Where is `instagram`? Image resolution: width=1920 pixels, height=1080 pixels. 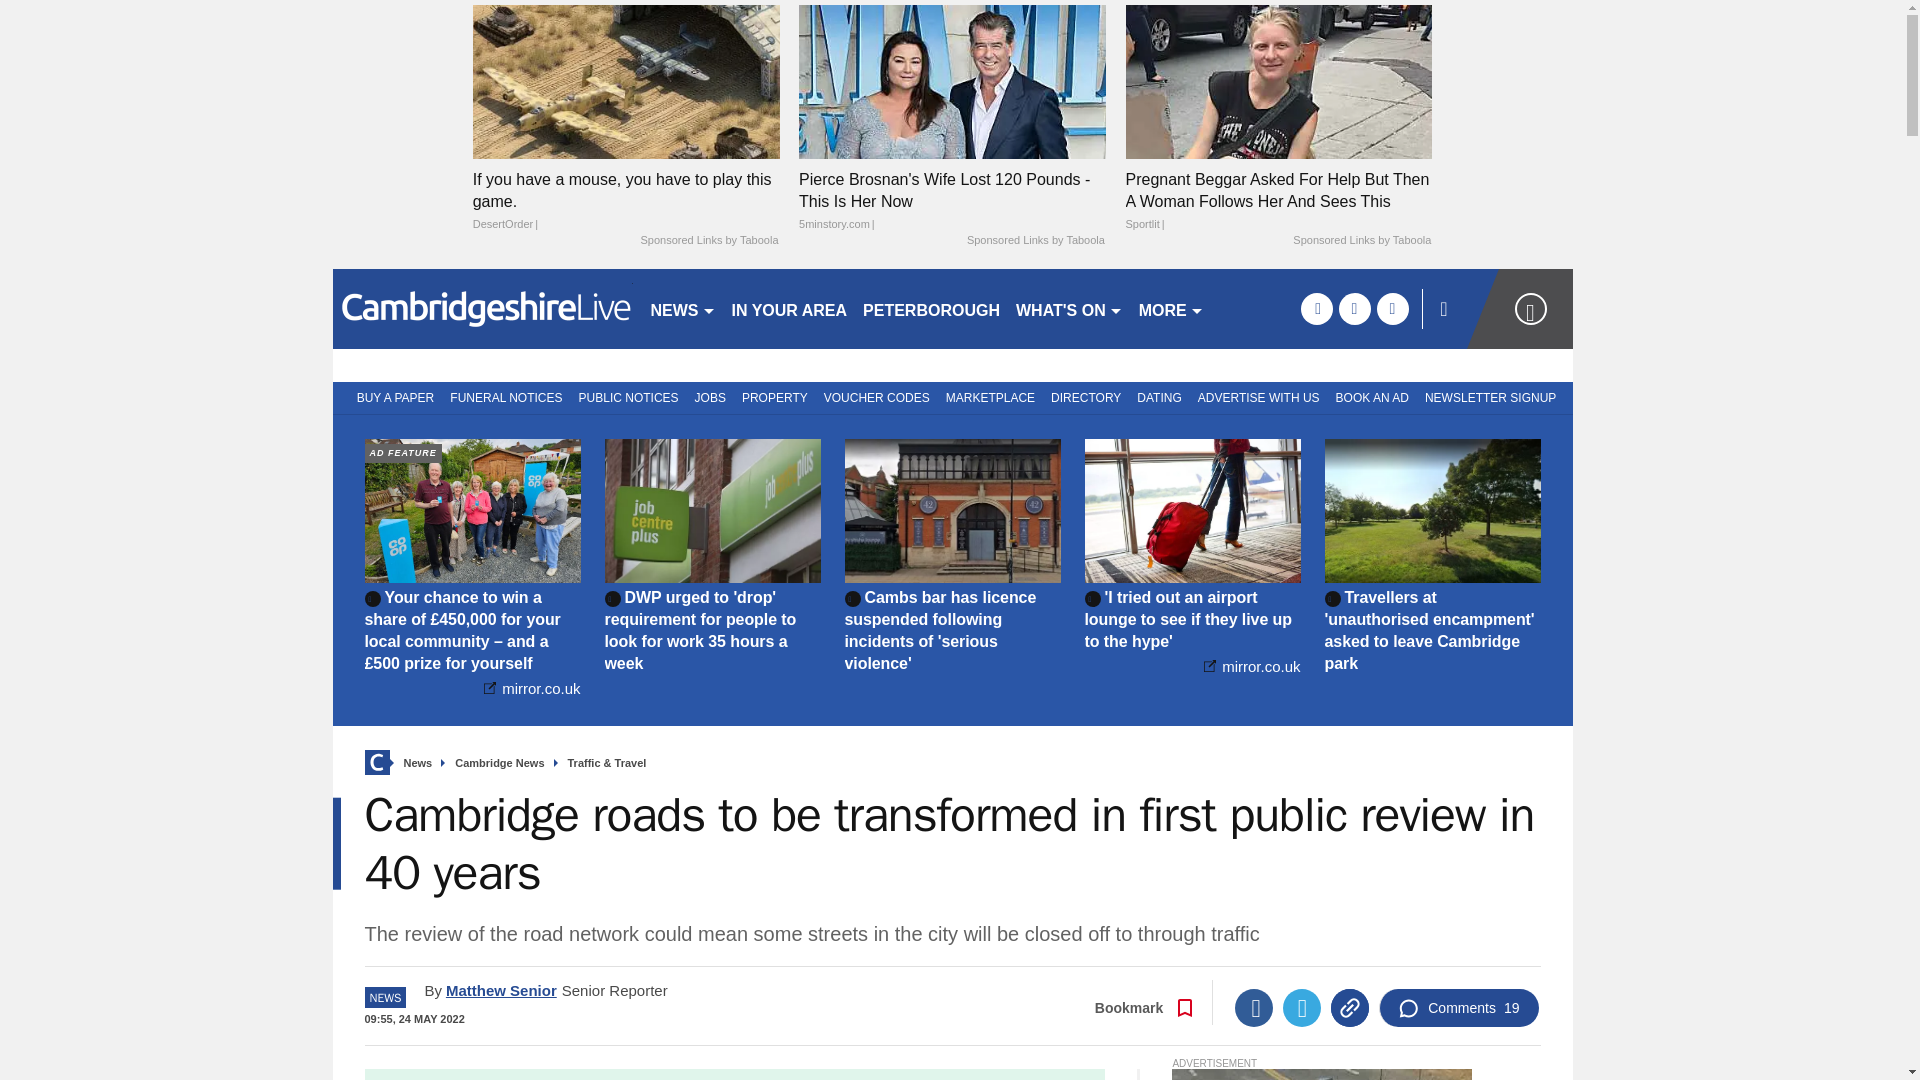
instagram is located at coordinates (1392, 308).